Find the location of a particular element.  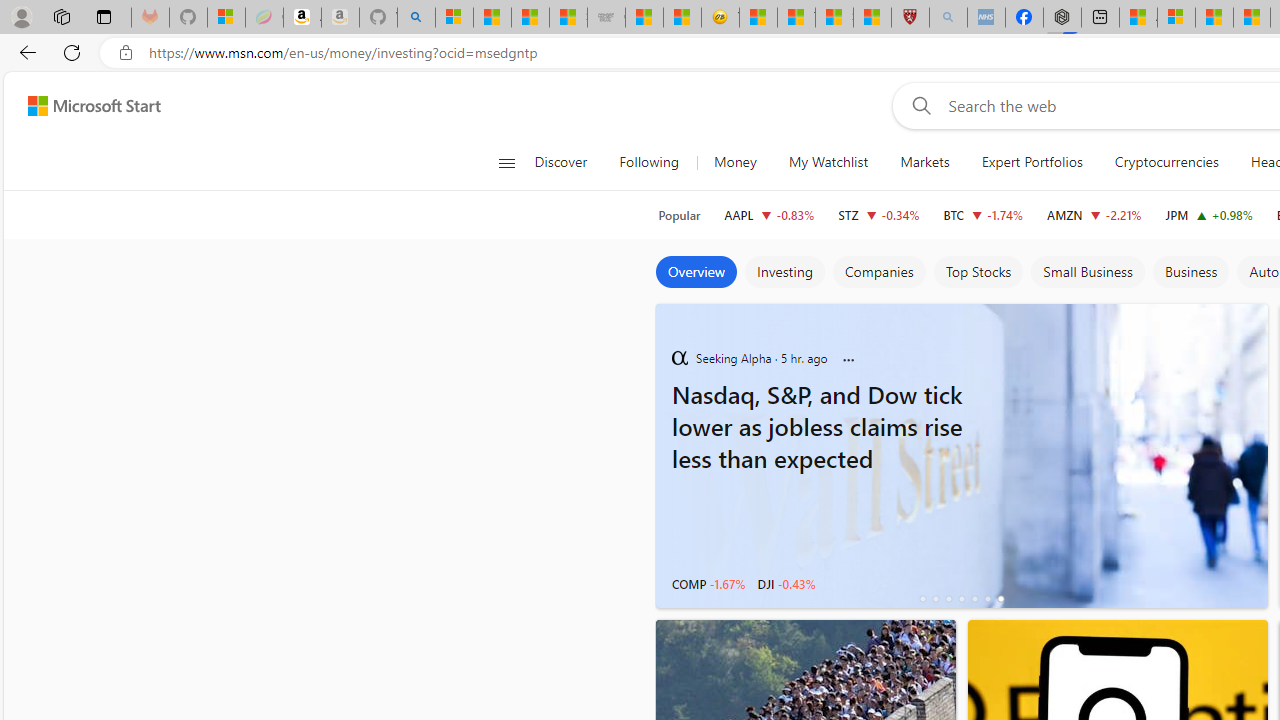

Cryptocurrencies is located at coordinates (1166, 162).